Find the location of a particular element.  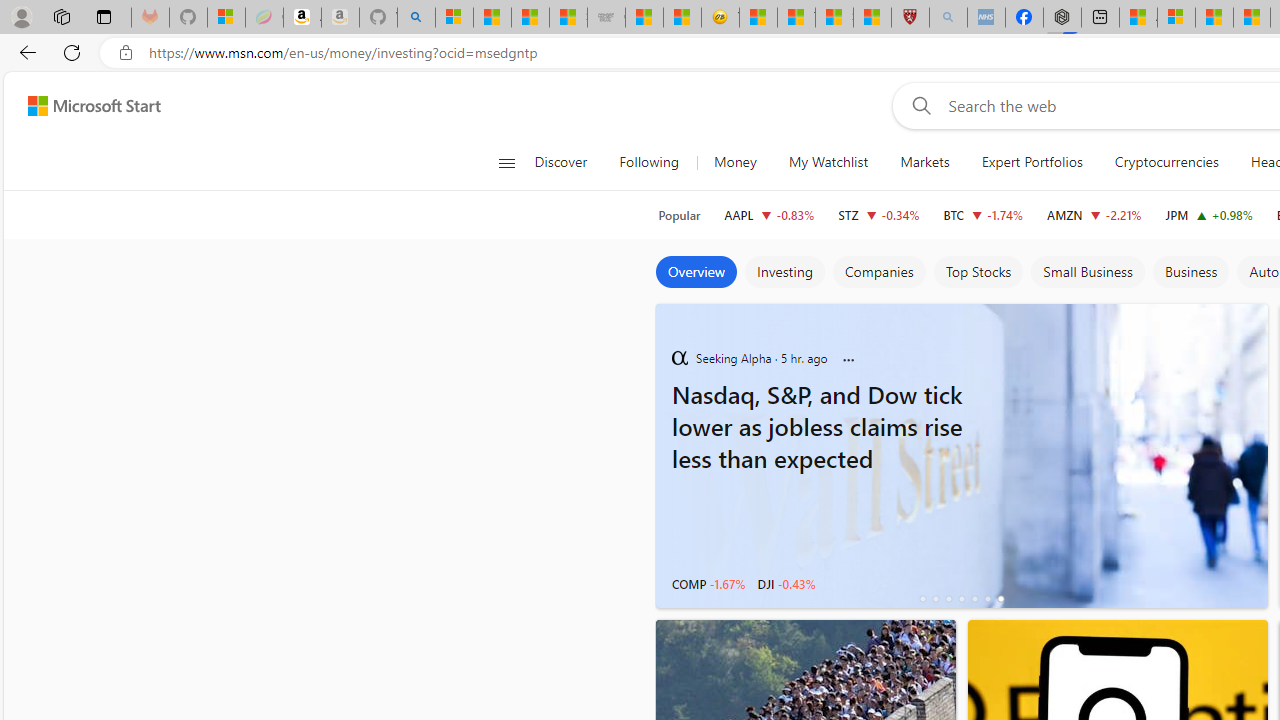

Cryptocurrencies is located at coordinates (1166, 162).